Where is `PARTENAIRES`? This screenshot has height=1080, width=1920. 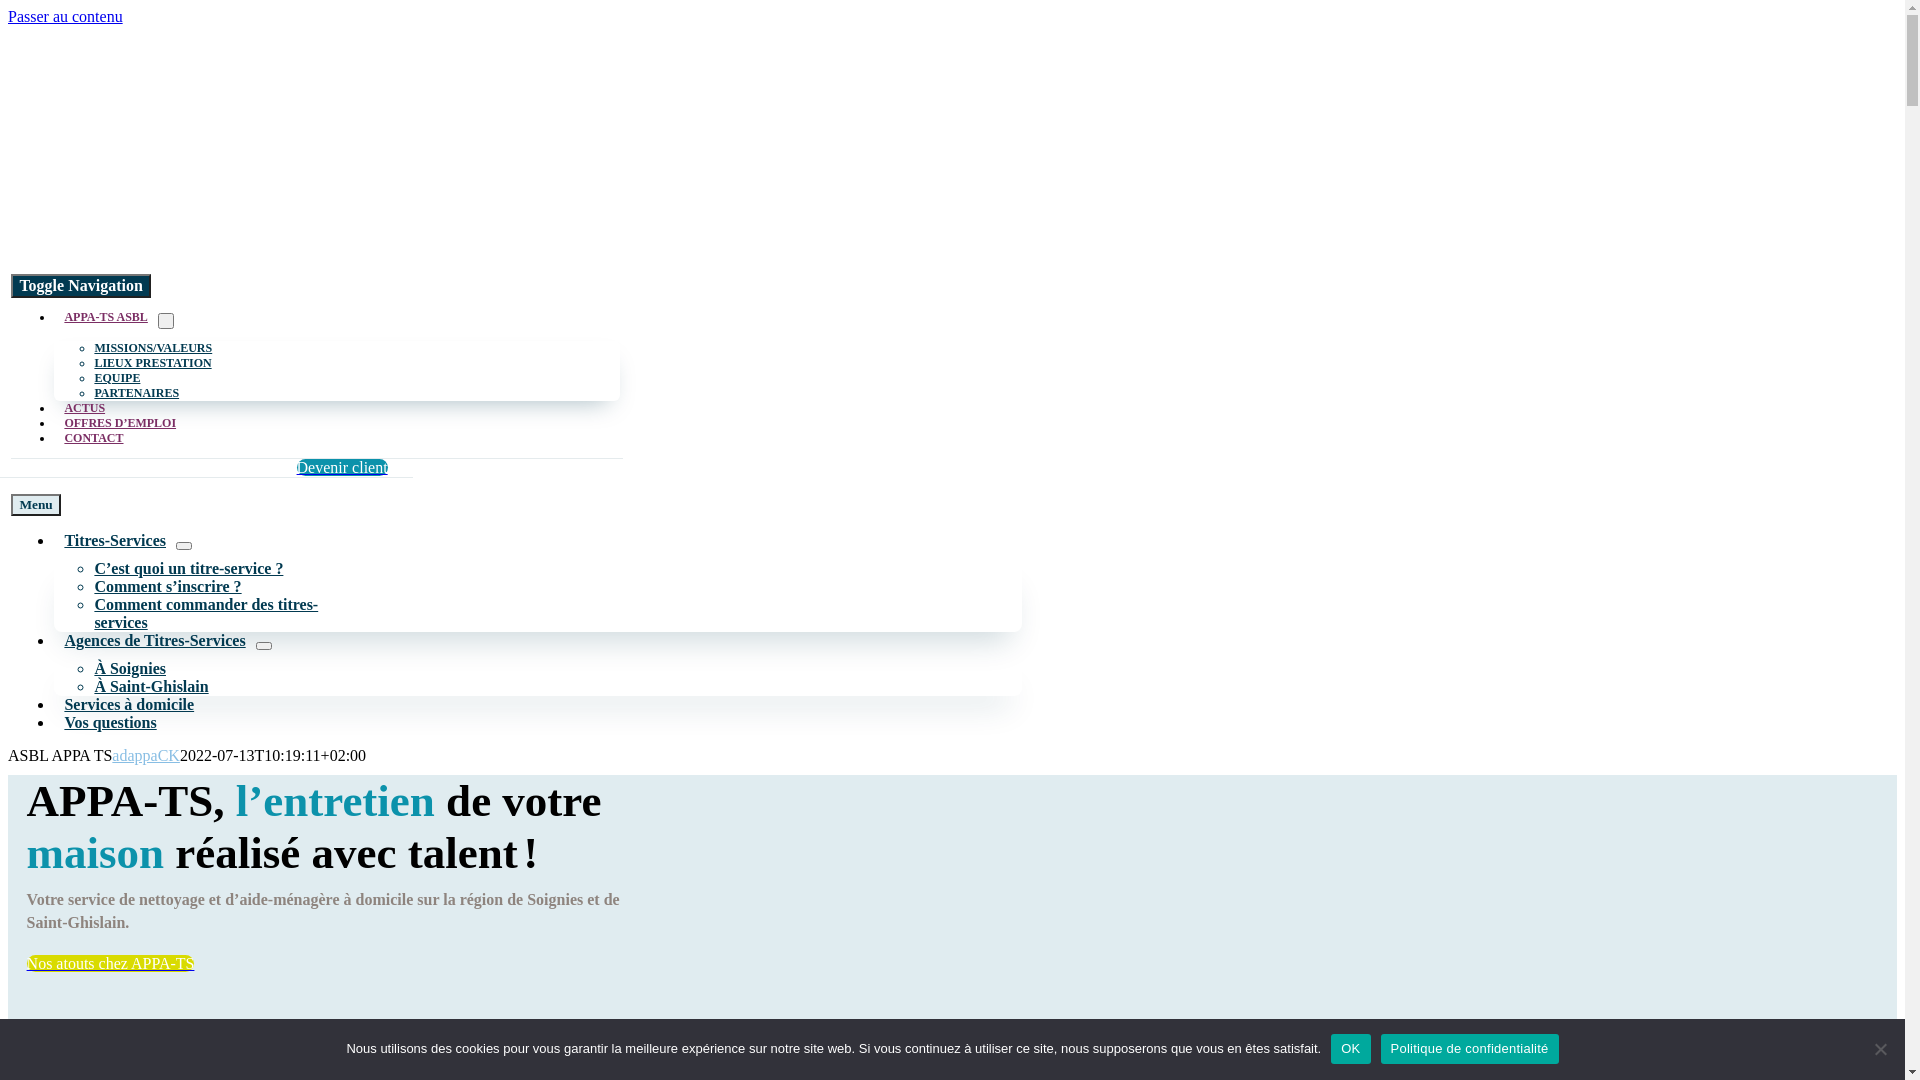
PARTENAIRES is located at coordinates (136, 393).